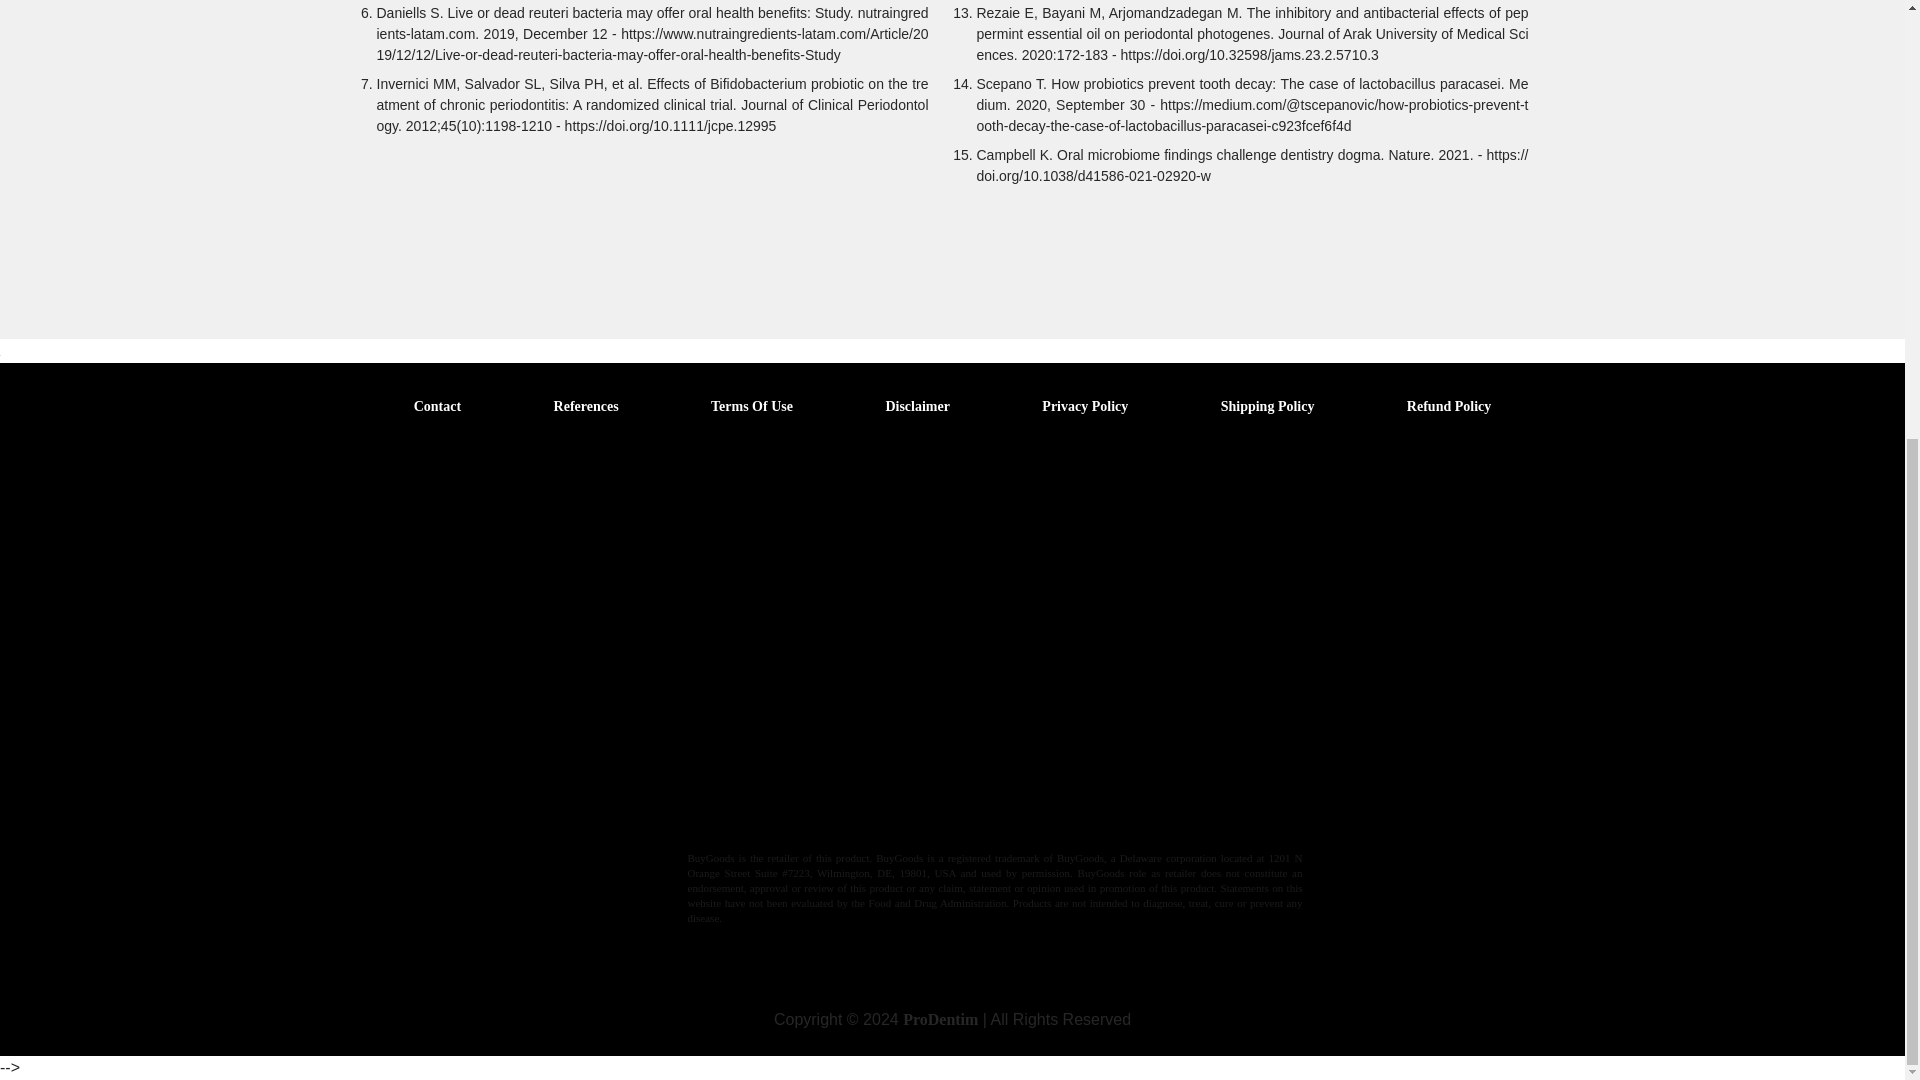 The height and width of the screenshot is (1080, 1920). What do you see at coordinates (437, 406) in the screenshot?
I see `Contact` at bounding box center [437, 406].